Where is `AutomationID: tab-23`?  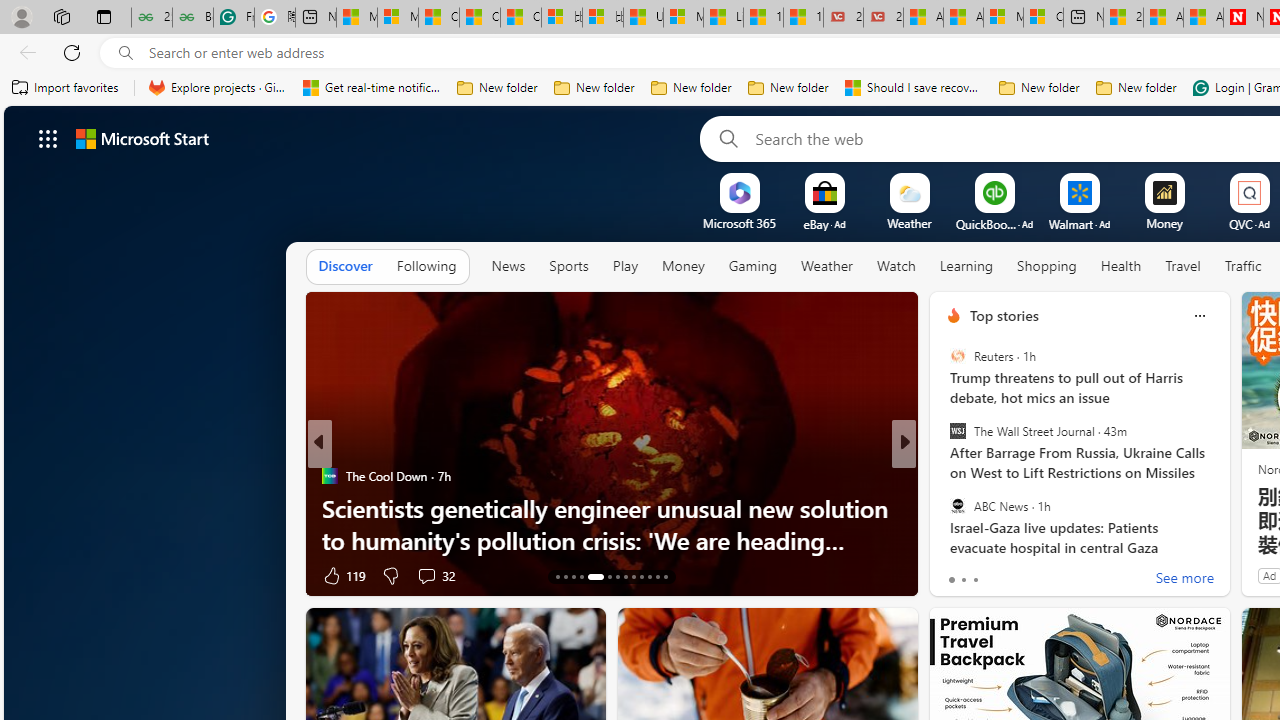 AutomationID: tab-23 is located at coordinates (650, 576).